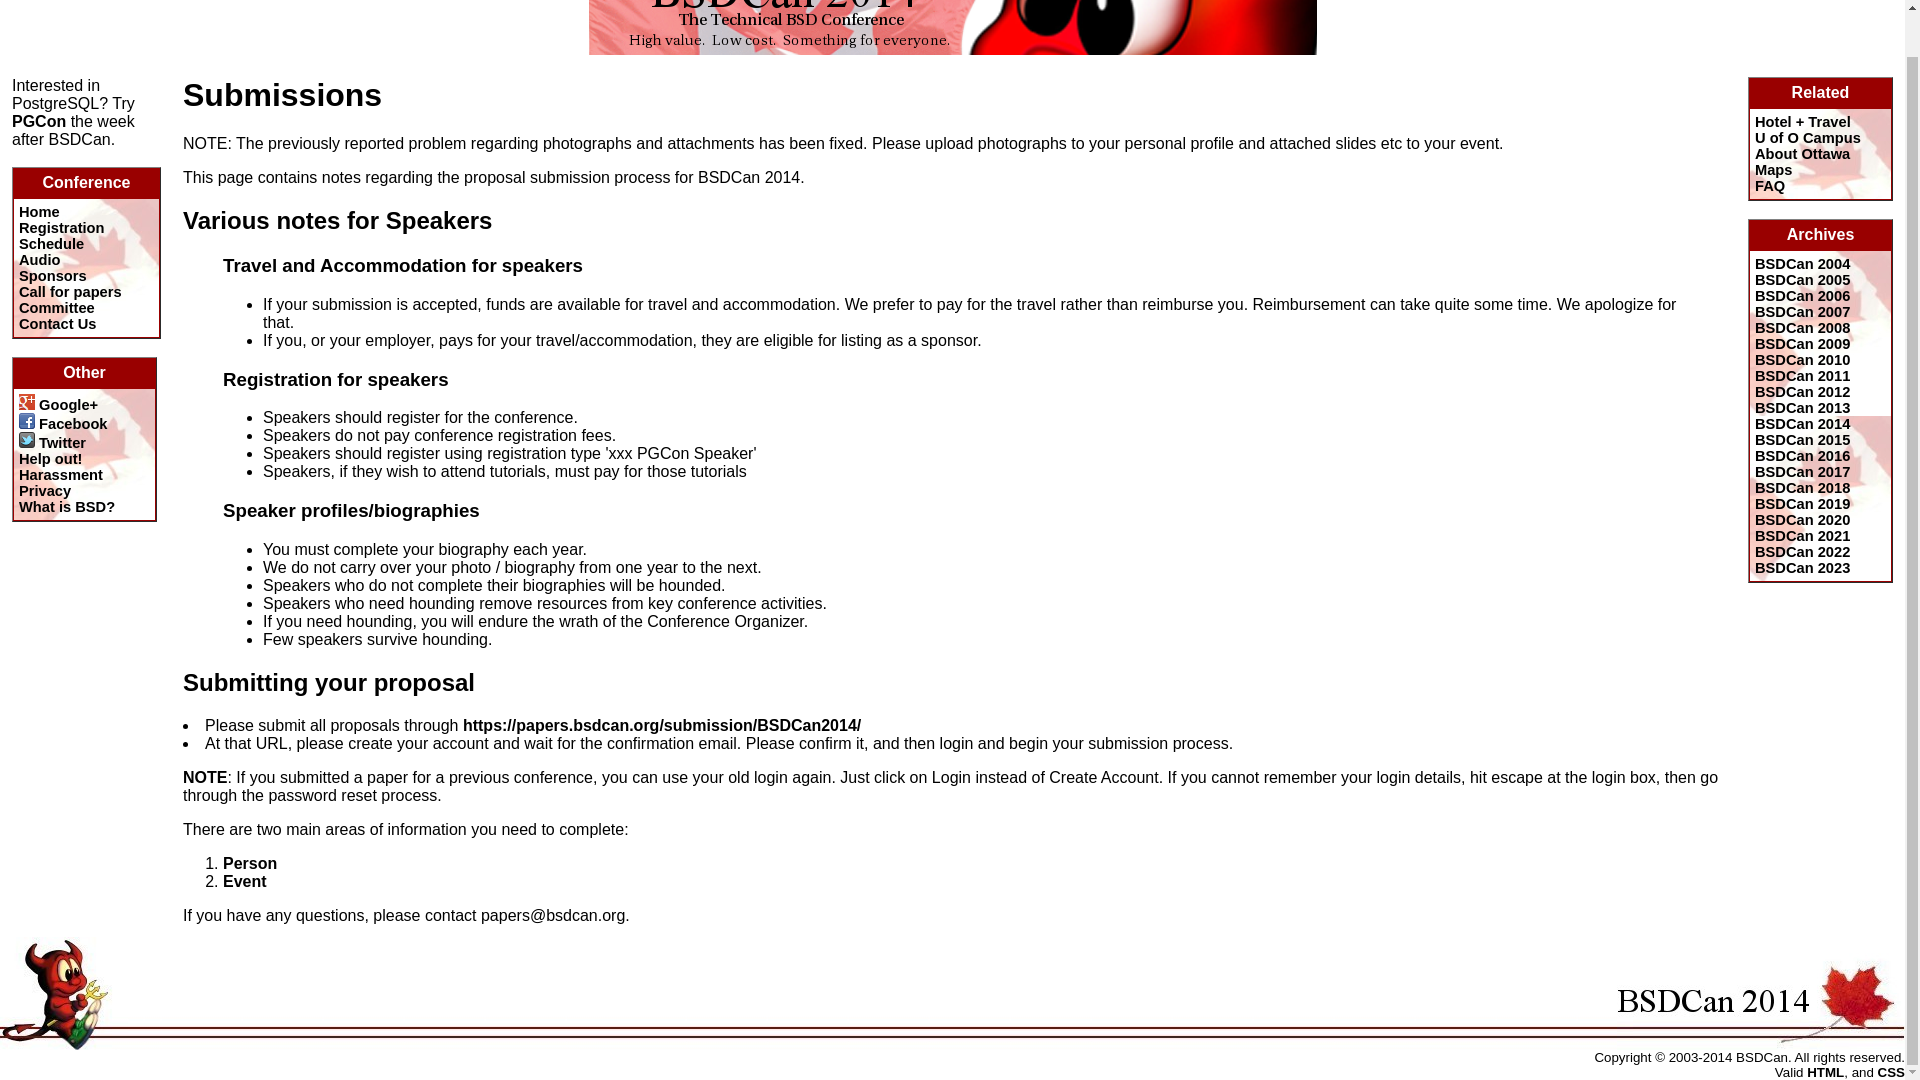 The image size is (1920, 1080). Describe the element at coordinates (1802, 392) in the screenshot. I see `BSDCan 2012` at that location.